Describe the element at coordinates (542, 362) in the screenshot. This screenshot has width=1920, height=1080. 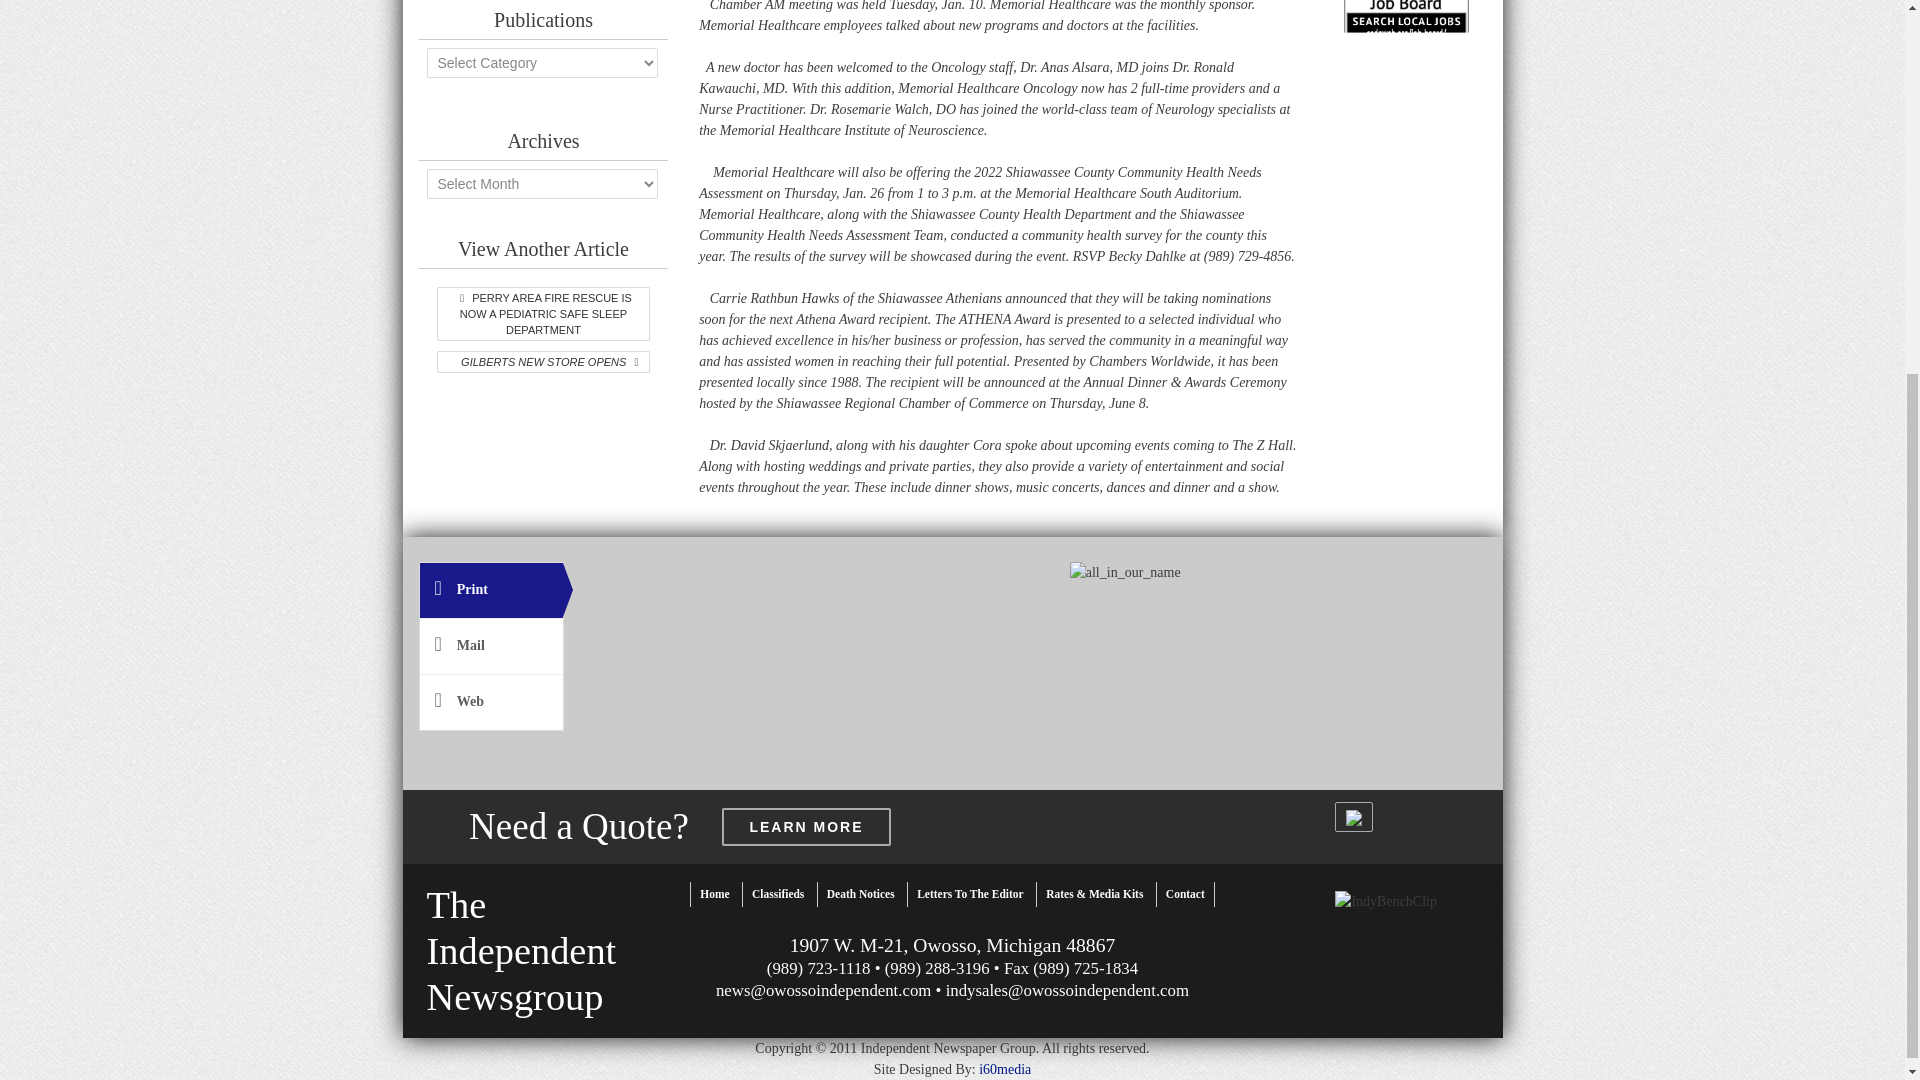
I see `GILBERTS NEW STORE OPENS` at that location.